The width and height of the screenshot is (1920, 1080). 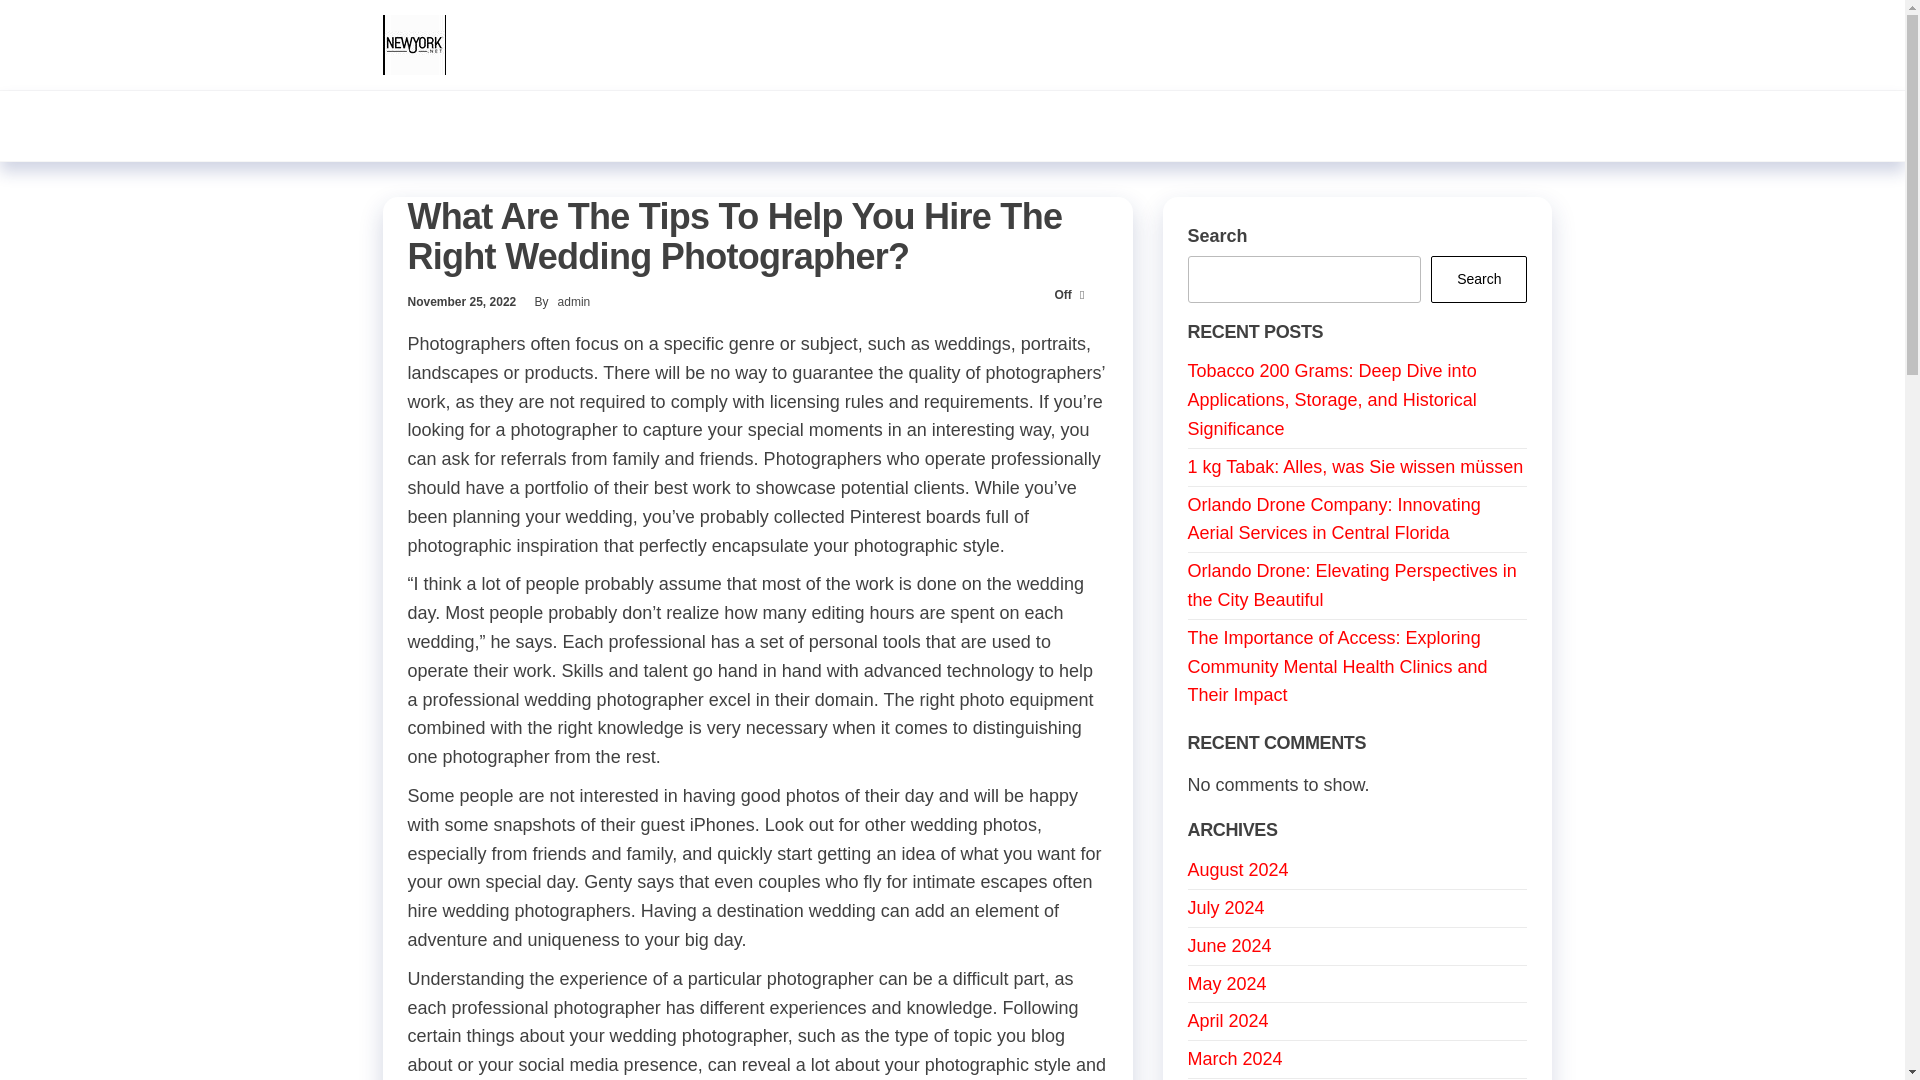 What do you see at coordinates (1228, 984) in the screenshot?
I see `May 2024` at bounding box center [1228, 984].